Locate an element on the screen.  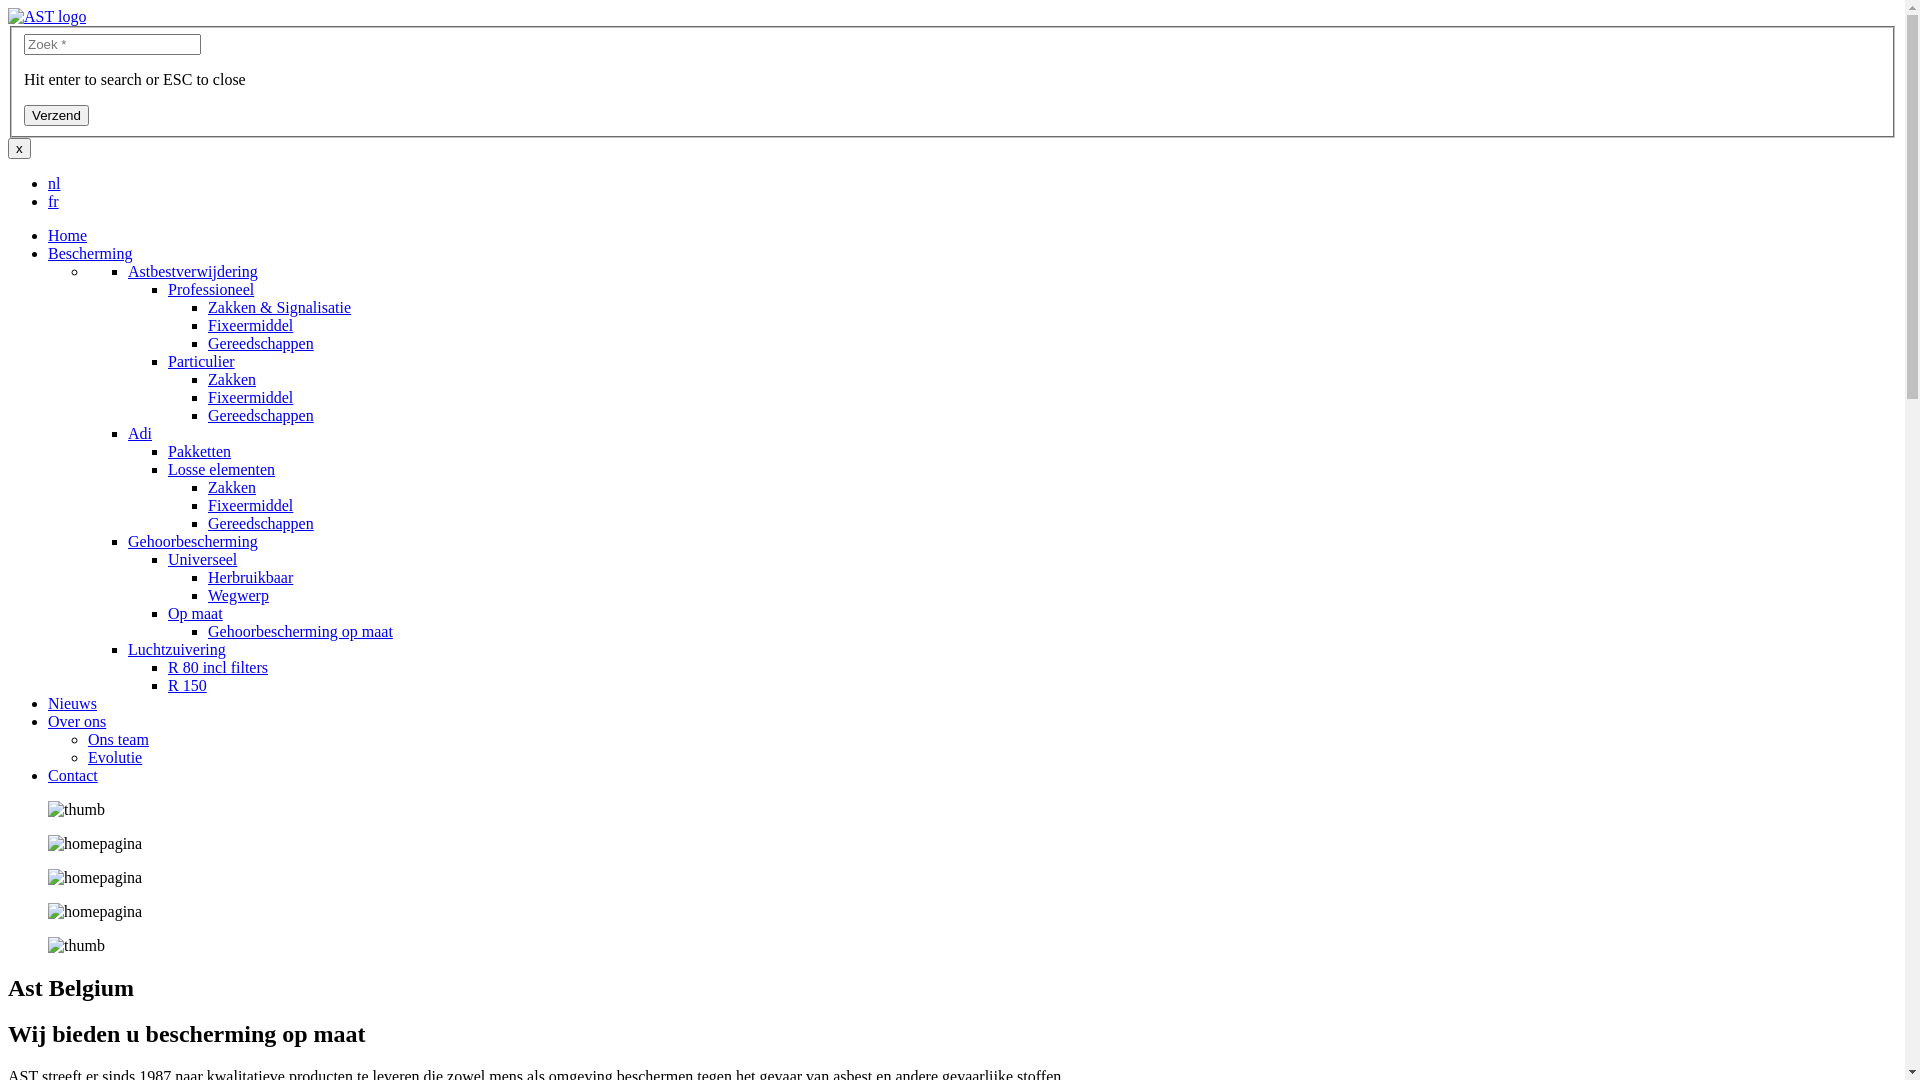
Wegwerp is located at coordinates (238, 596).